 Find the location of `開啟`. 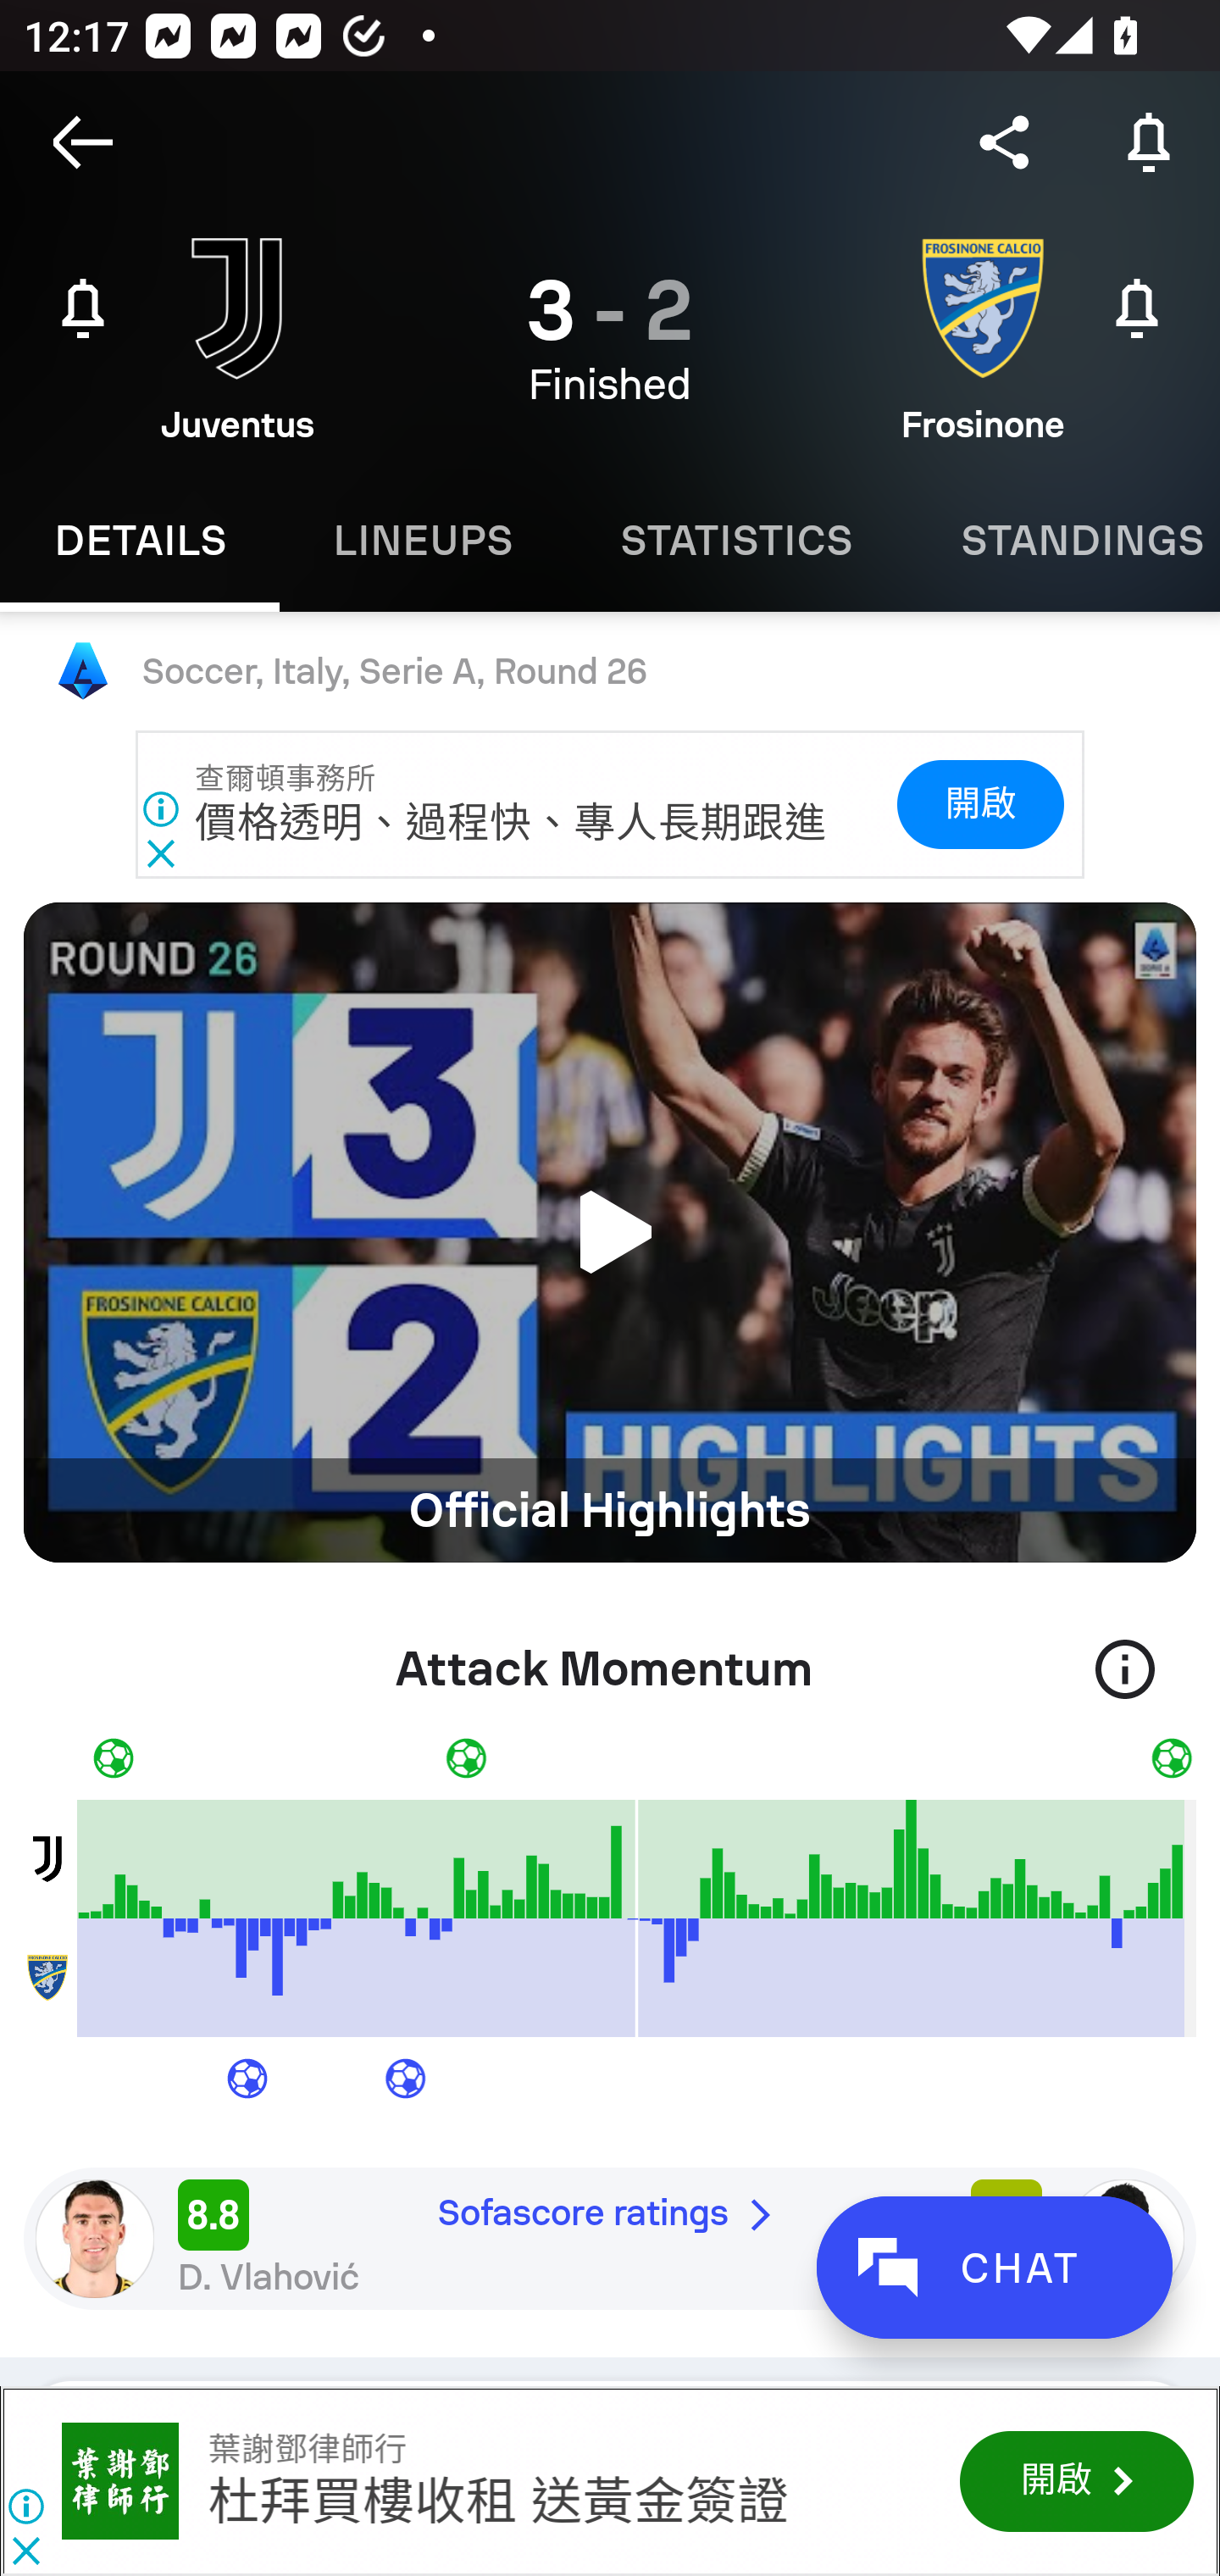

開啟 is located at coordinates (1076, 2480).